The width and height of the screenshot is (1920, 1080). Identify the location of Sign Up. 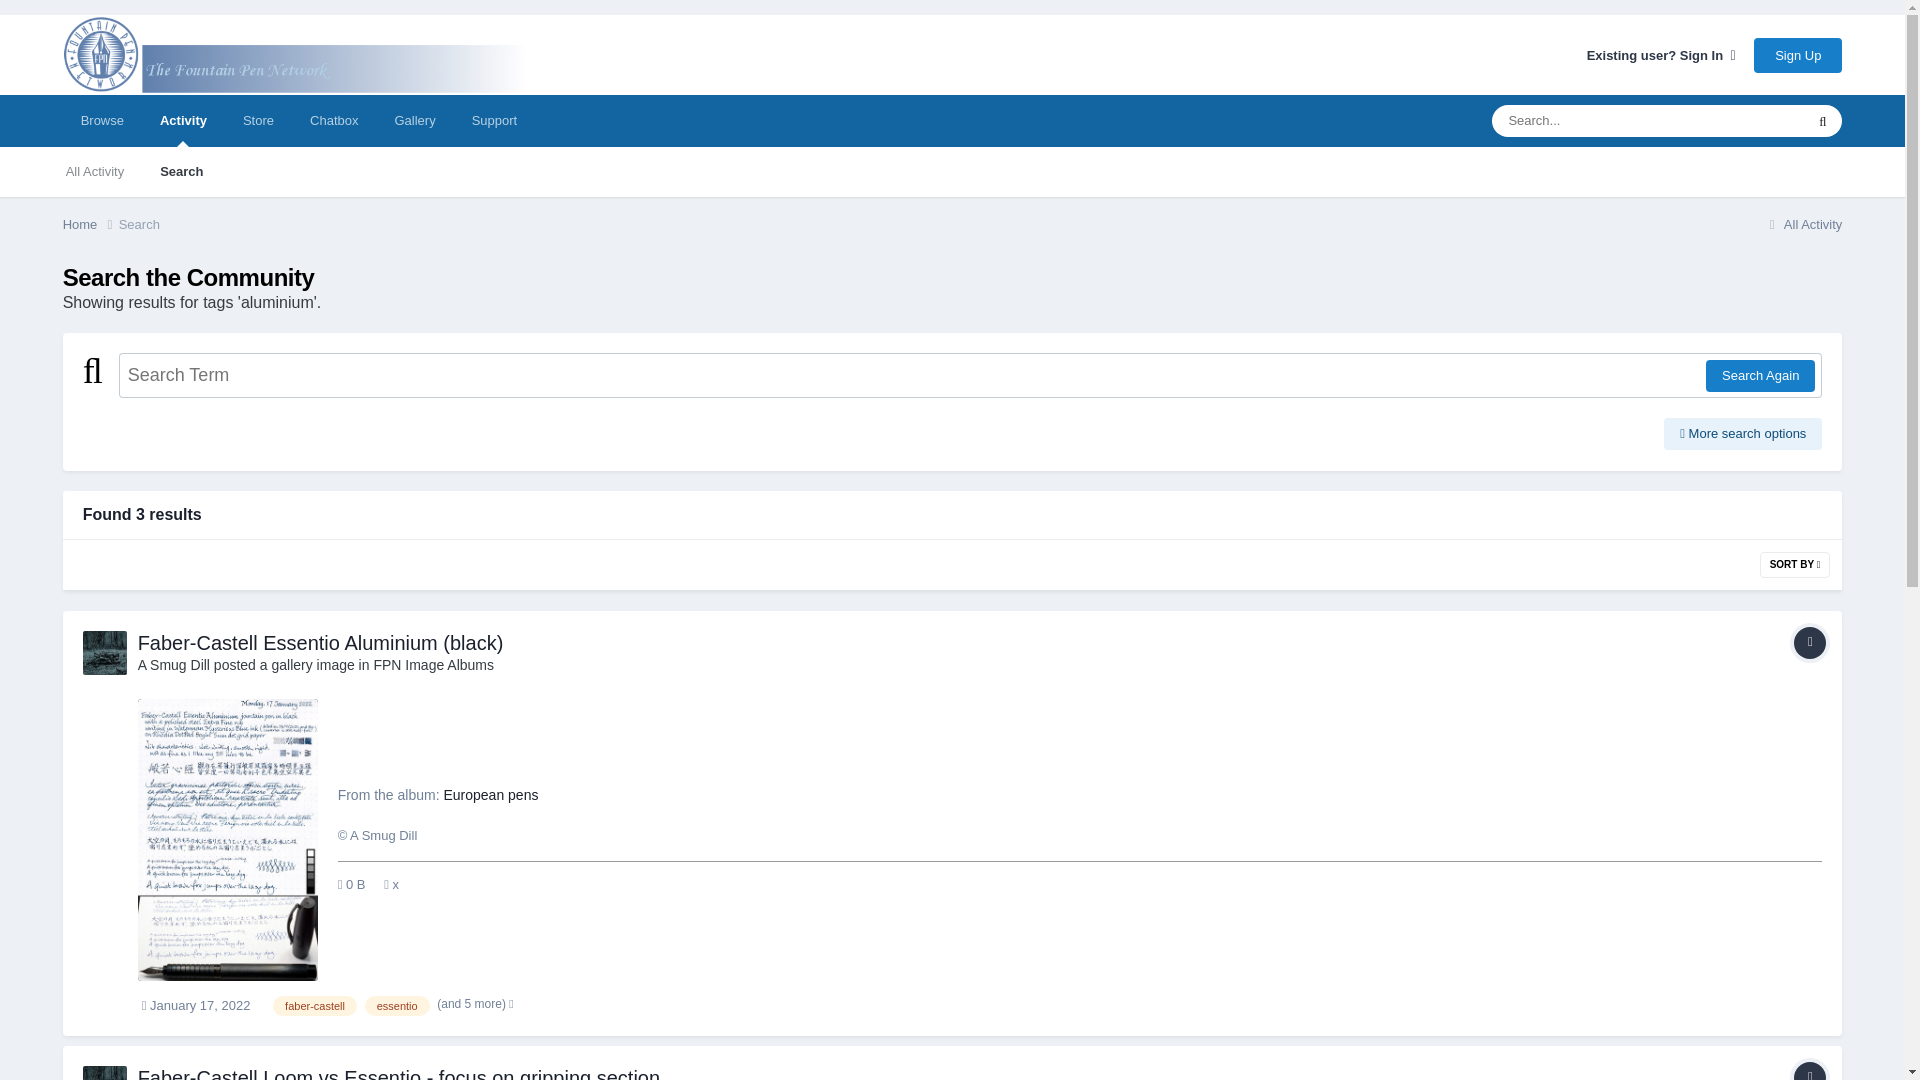
(1798, 55).